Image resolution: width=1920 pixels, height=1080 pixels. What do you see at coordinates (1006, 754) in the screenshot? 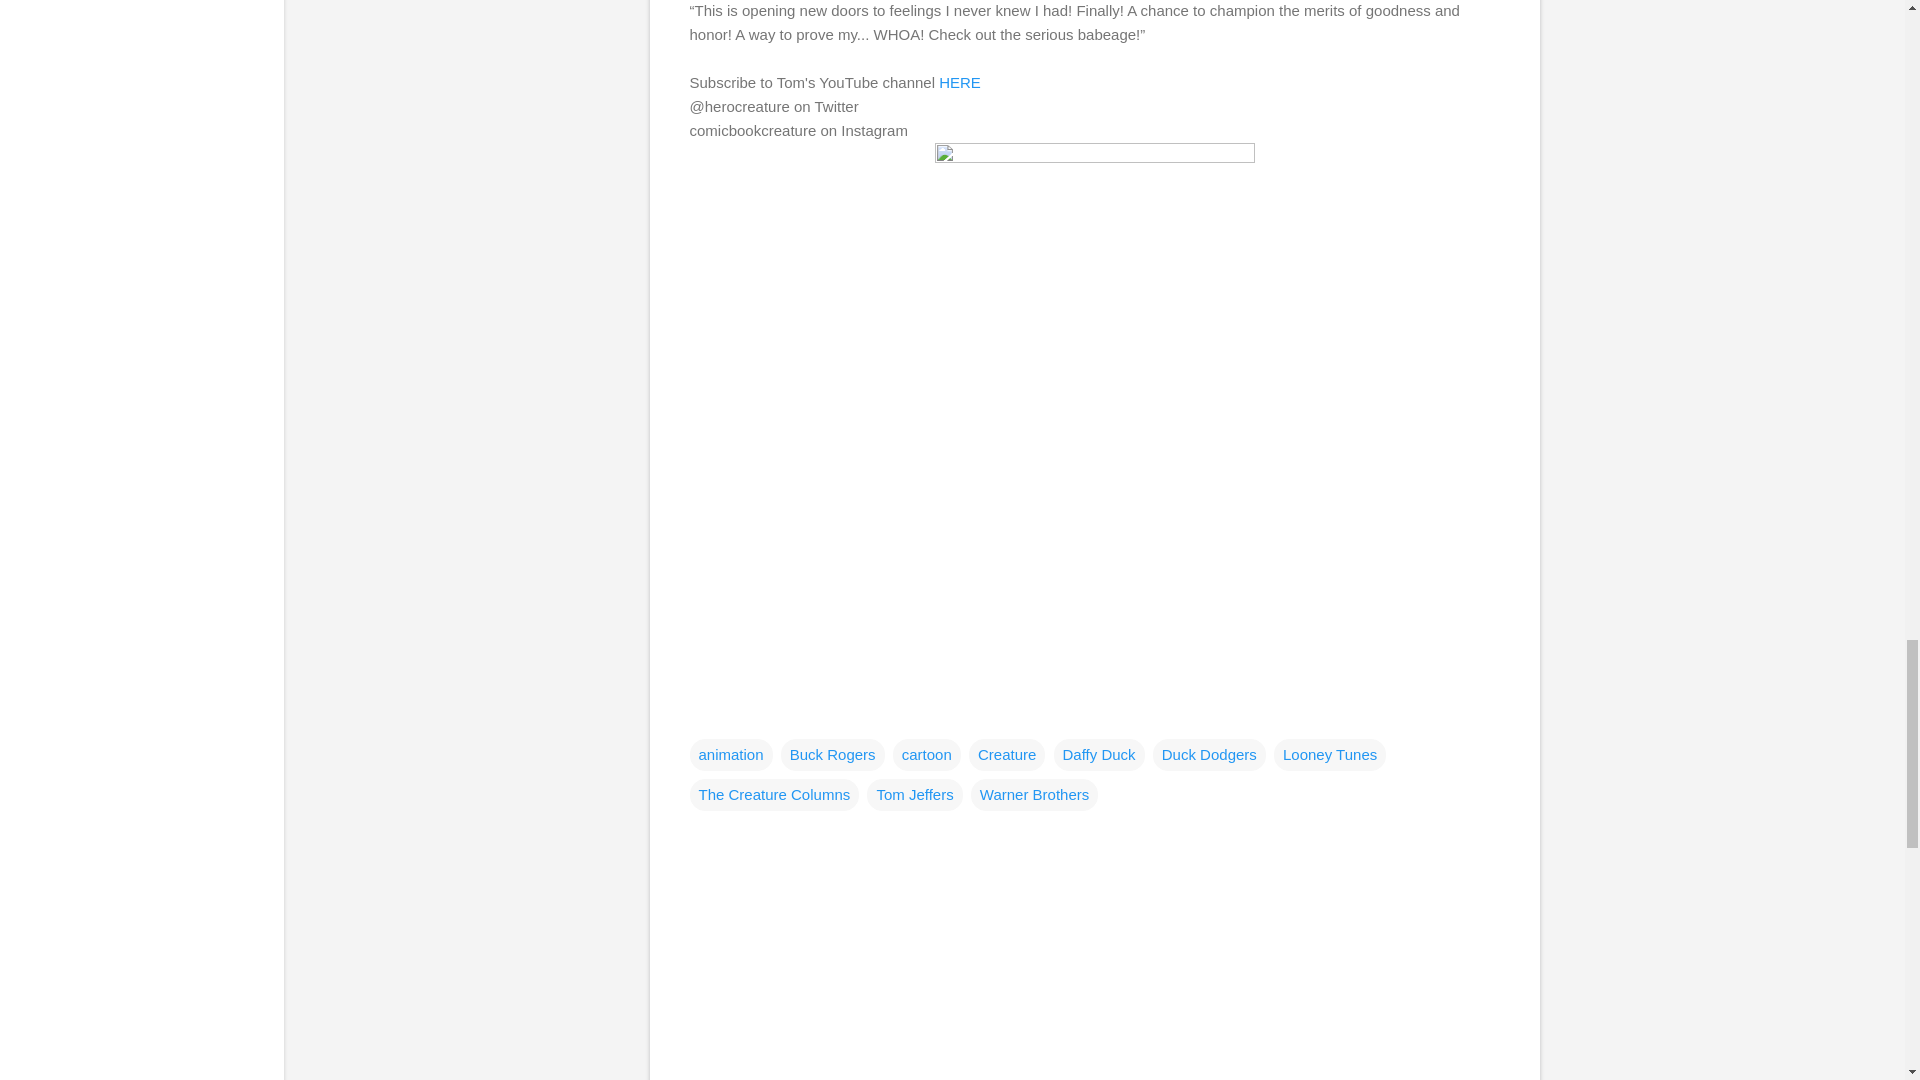
I see `Creature` at bounding box center [1006, 754].